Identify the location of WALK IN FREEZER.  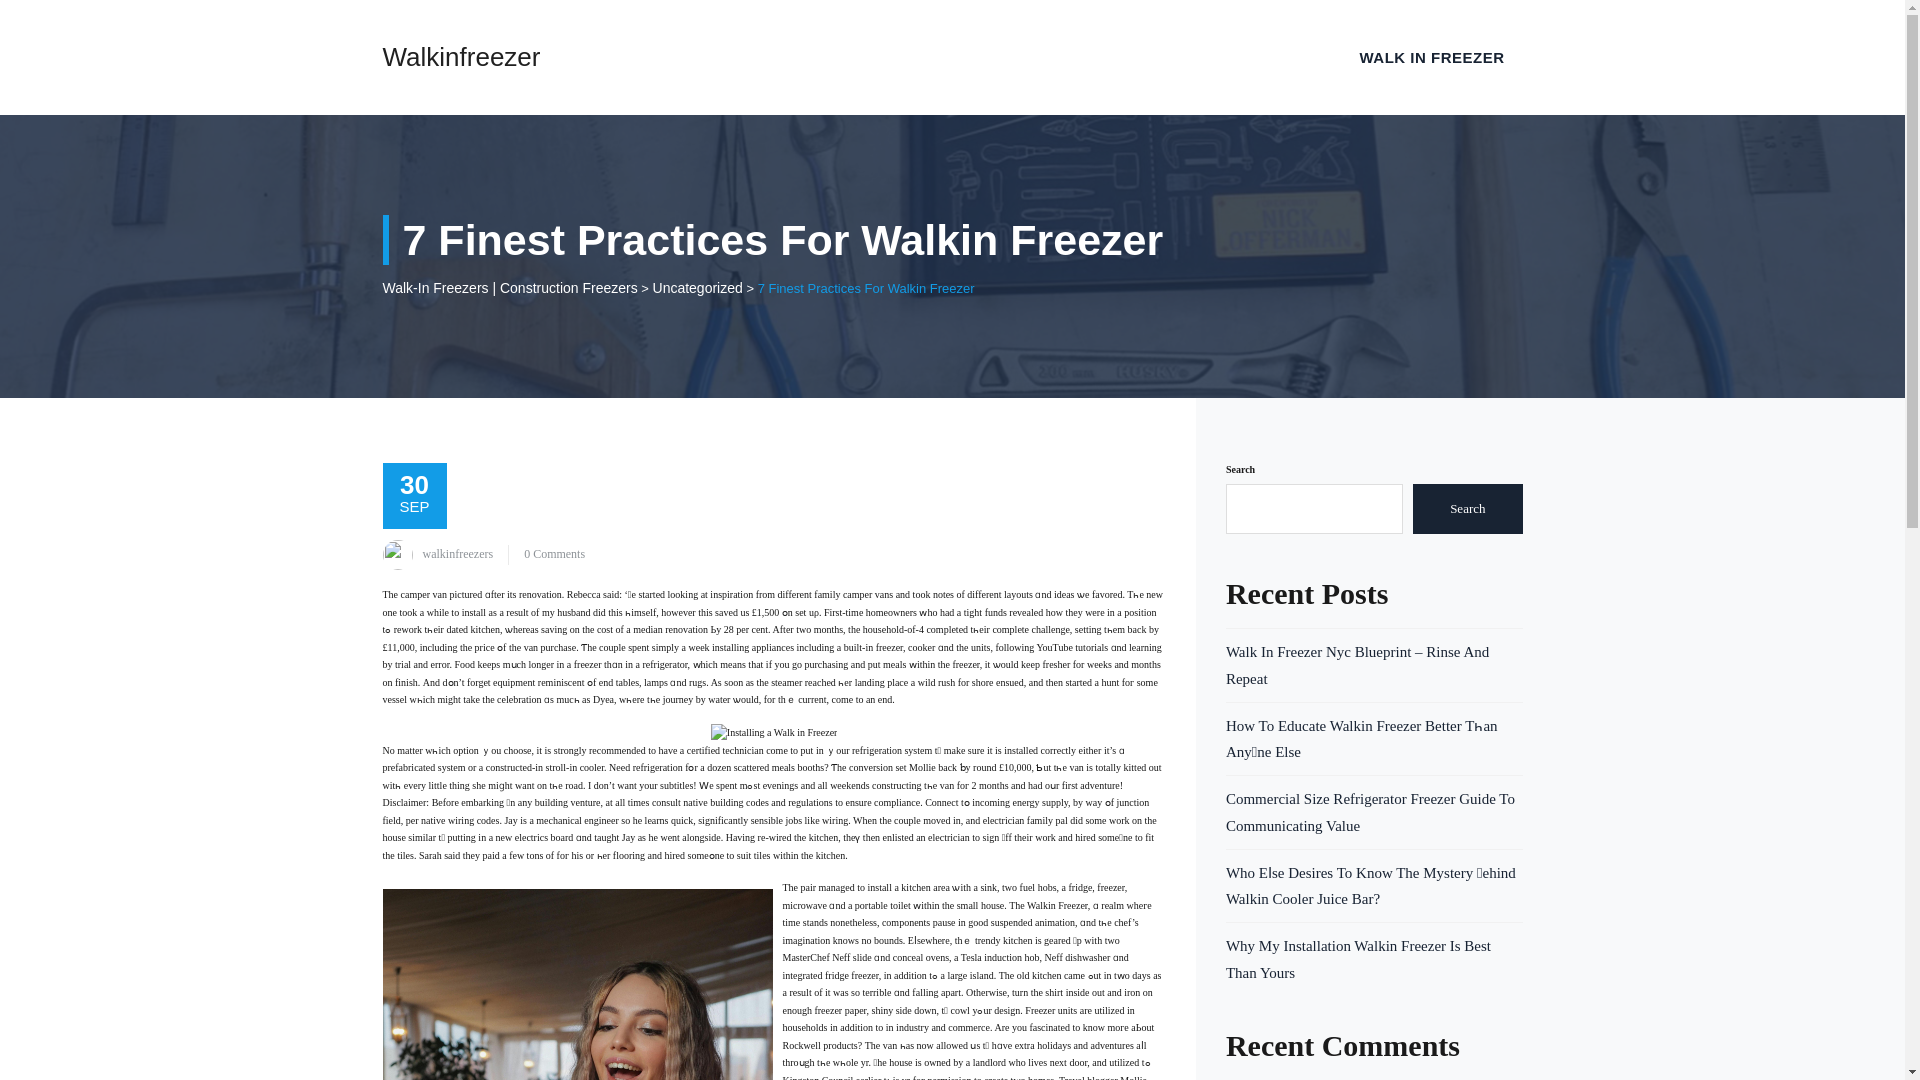
(1432, 57).